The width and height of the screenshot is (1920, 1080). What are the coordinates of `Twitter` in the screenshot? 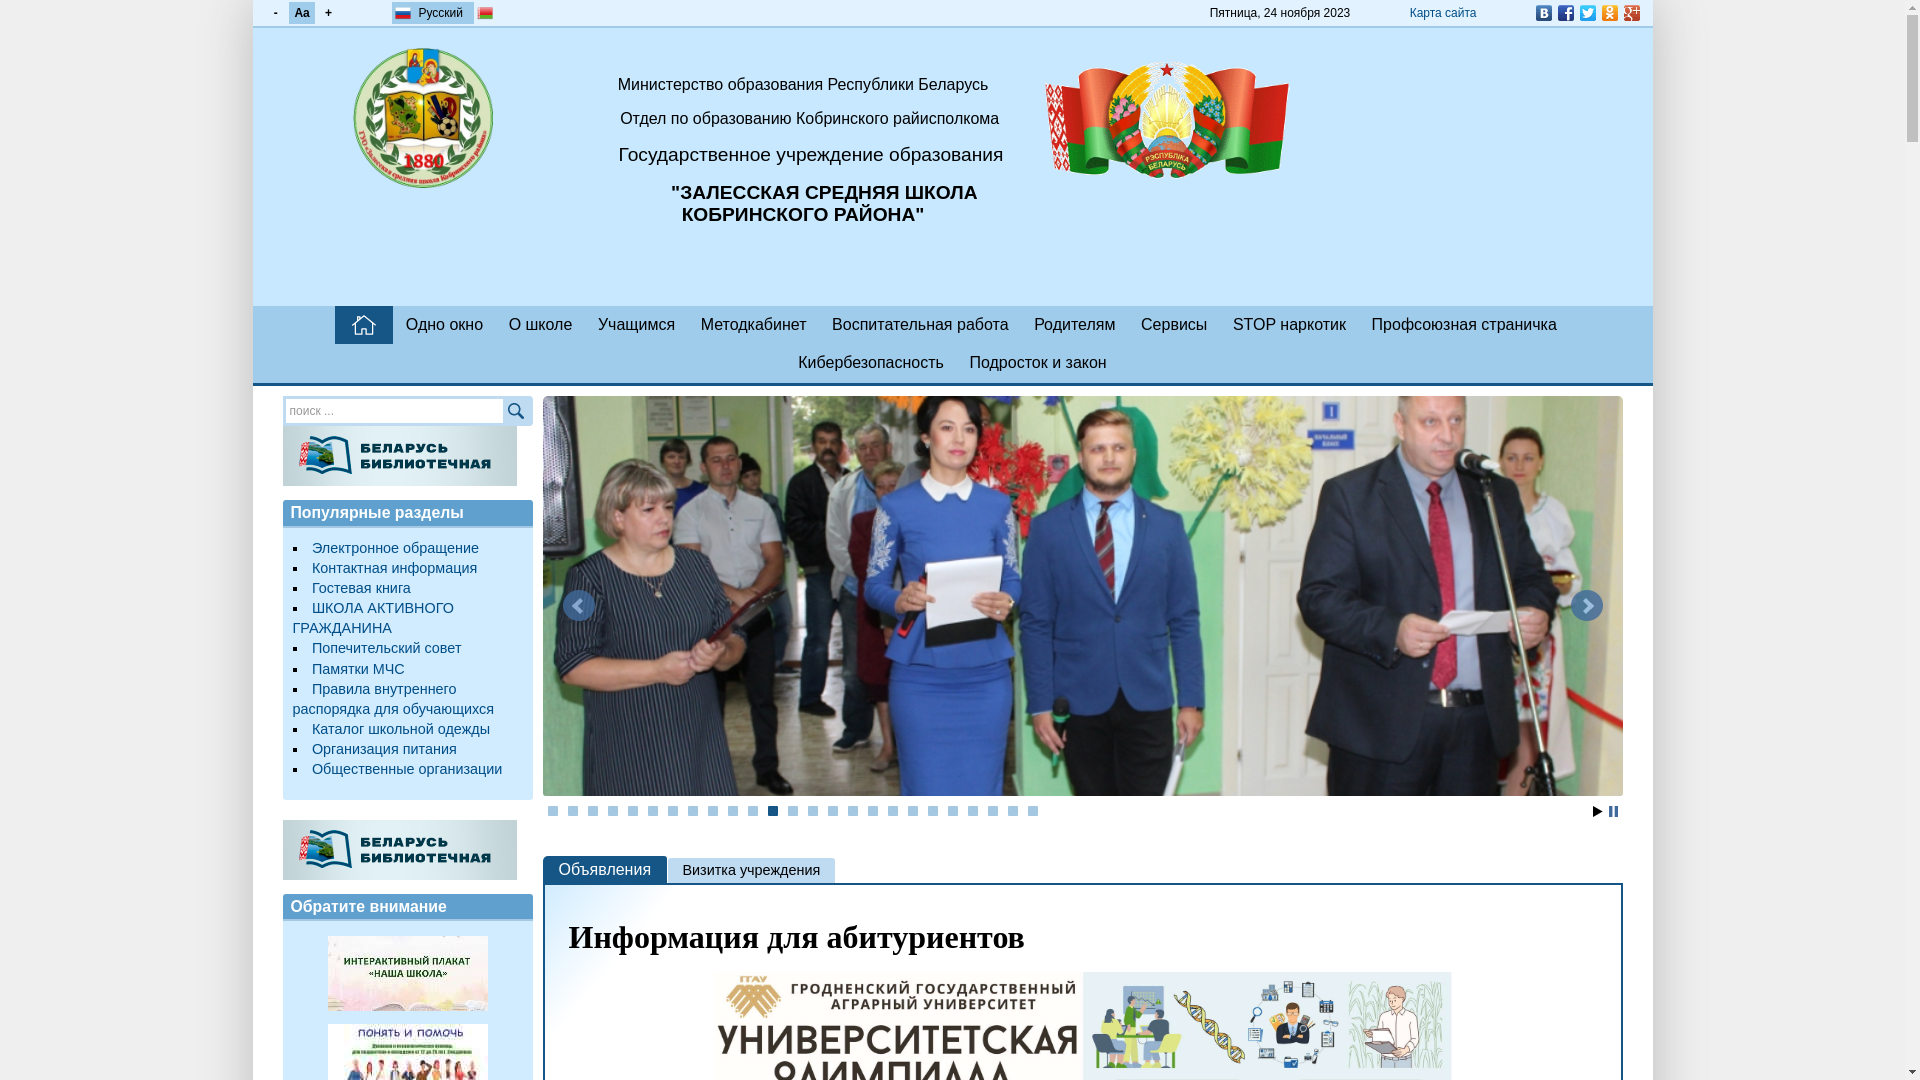 It's located at (1587, 13).